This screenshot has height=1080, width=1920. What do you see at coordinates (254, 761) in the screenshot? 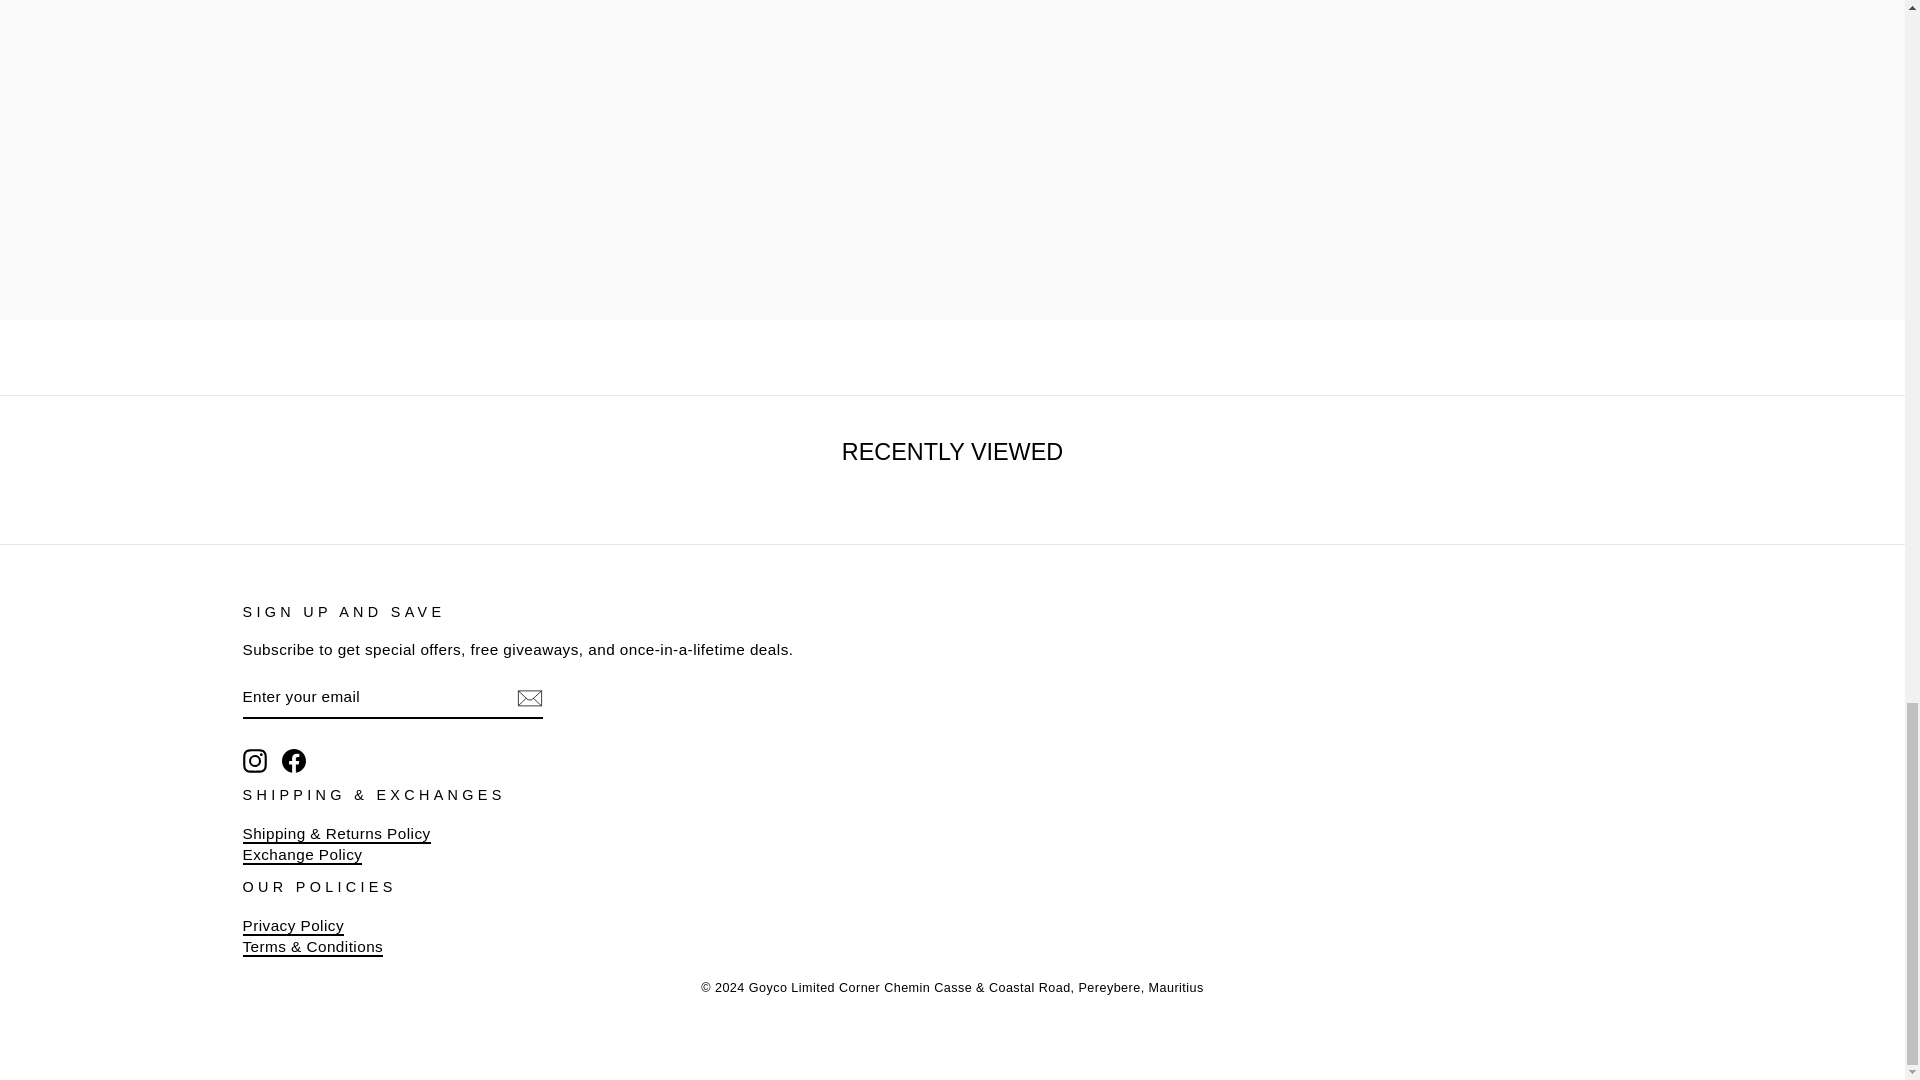
I see `instagram` at bounding box center [254, 761].